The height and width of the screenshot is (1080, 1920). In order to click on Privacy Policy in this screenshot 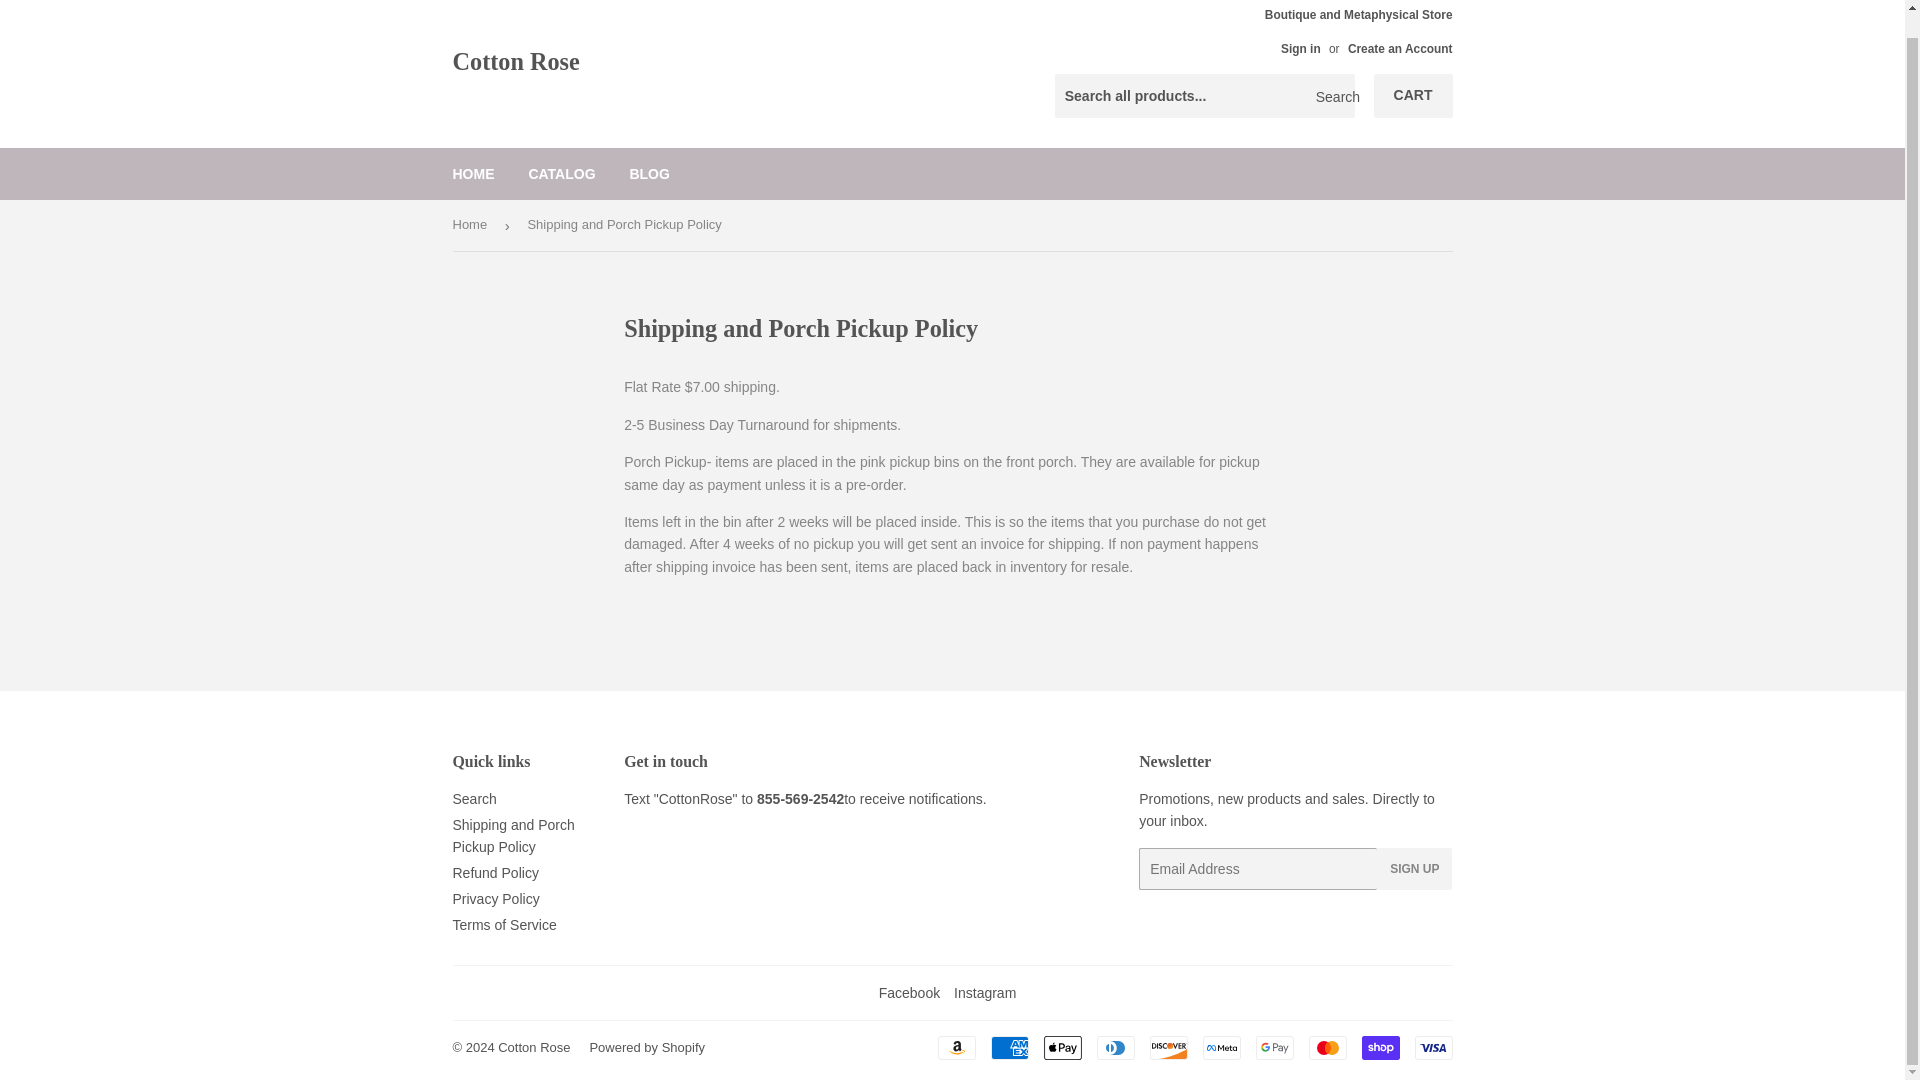, I will do `click(495, 899)`.